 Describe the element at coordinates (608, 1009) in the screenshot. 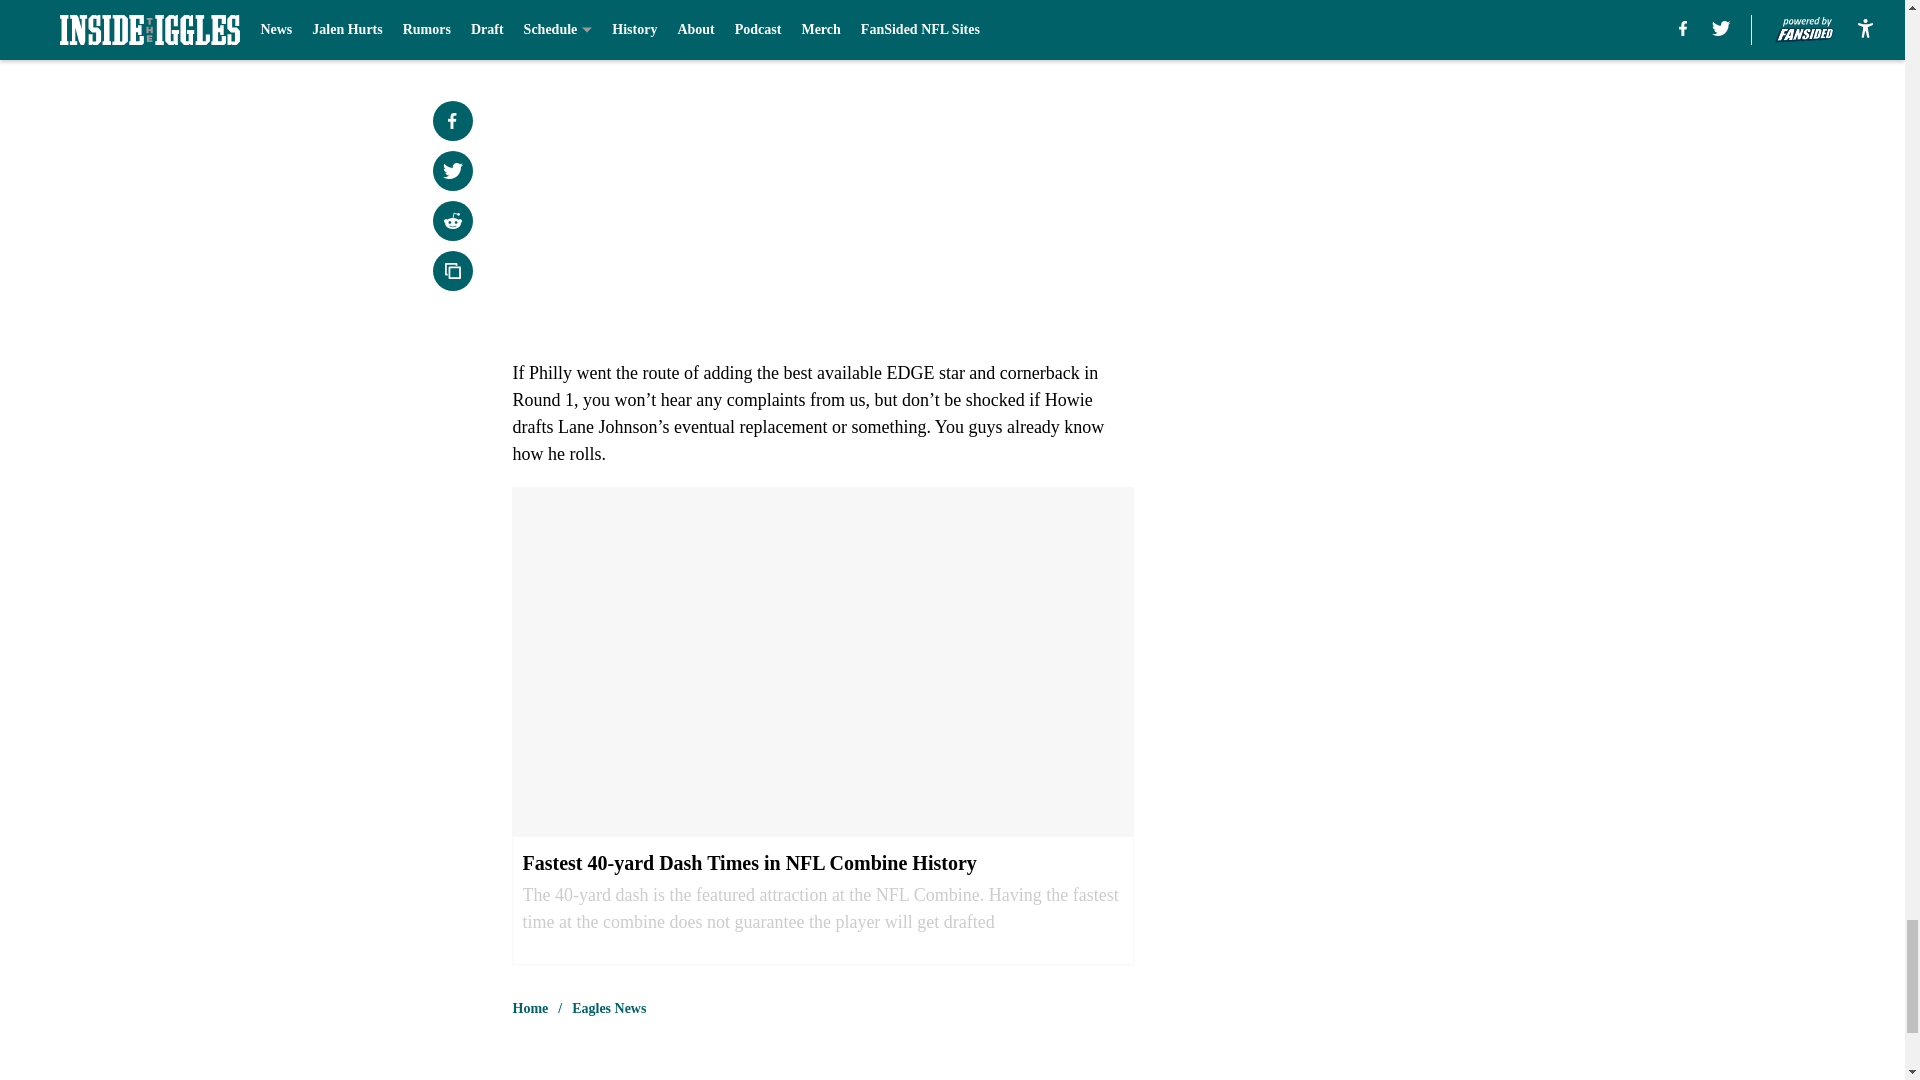

I see `Eagles News` at that location.